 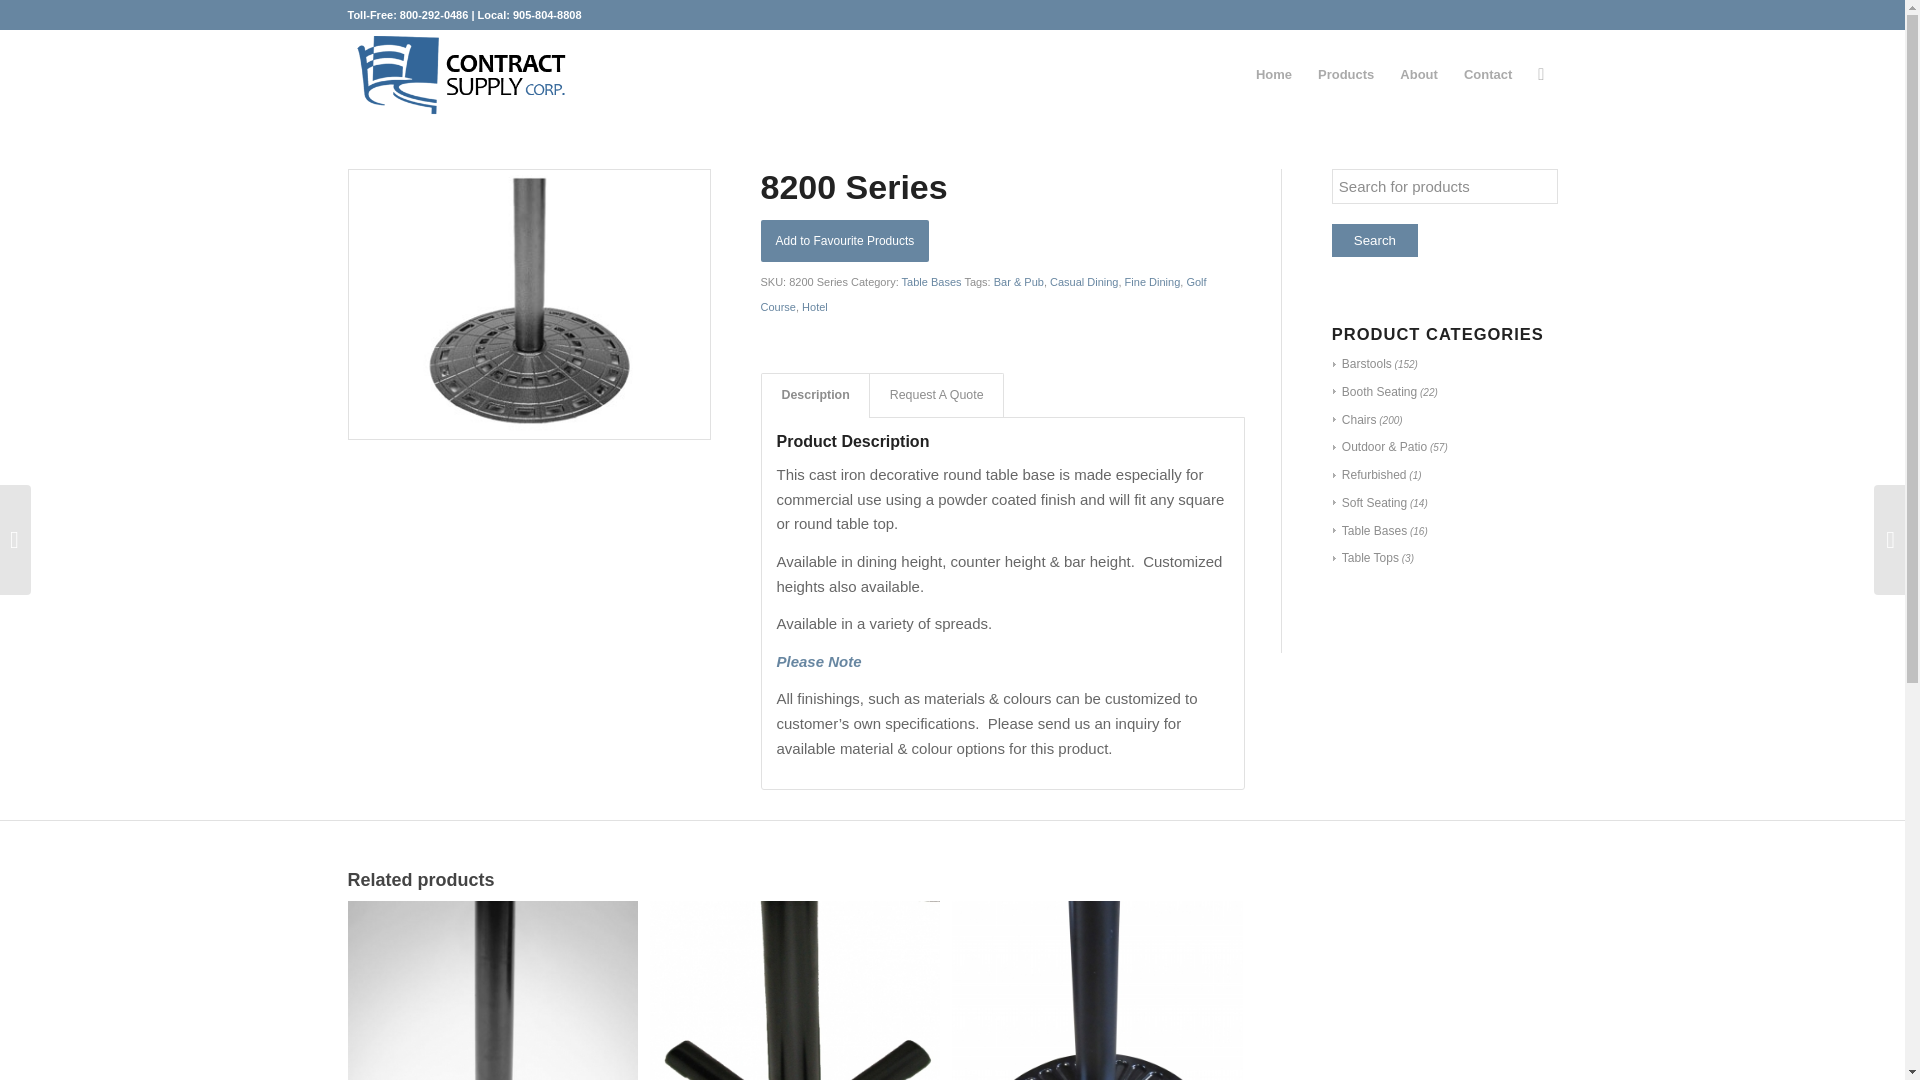 I want to click on Booth Seating, so click(x=1374, y=391).